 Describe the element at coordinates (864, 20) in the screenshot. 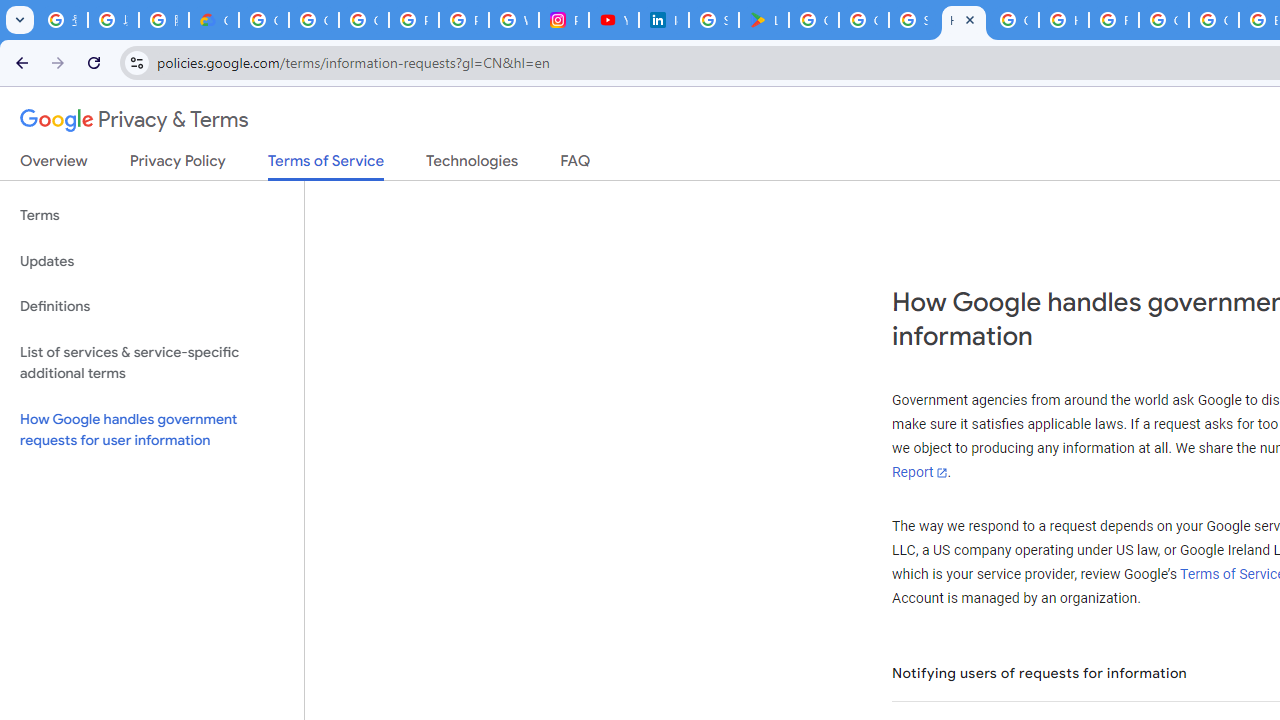

I see `Google Workspace - Specific Terms` at that location.